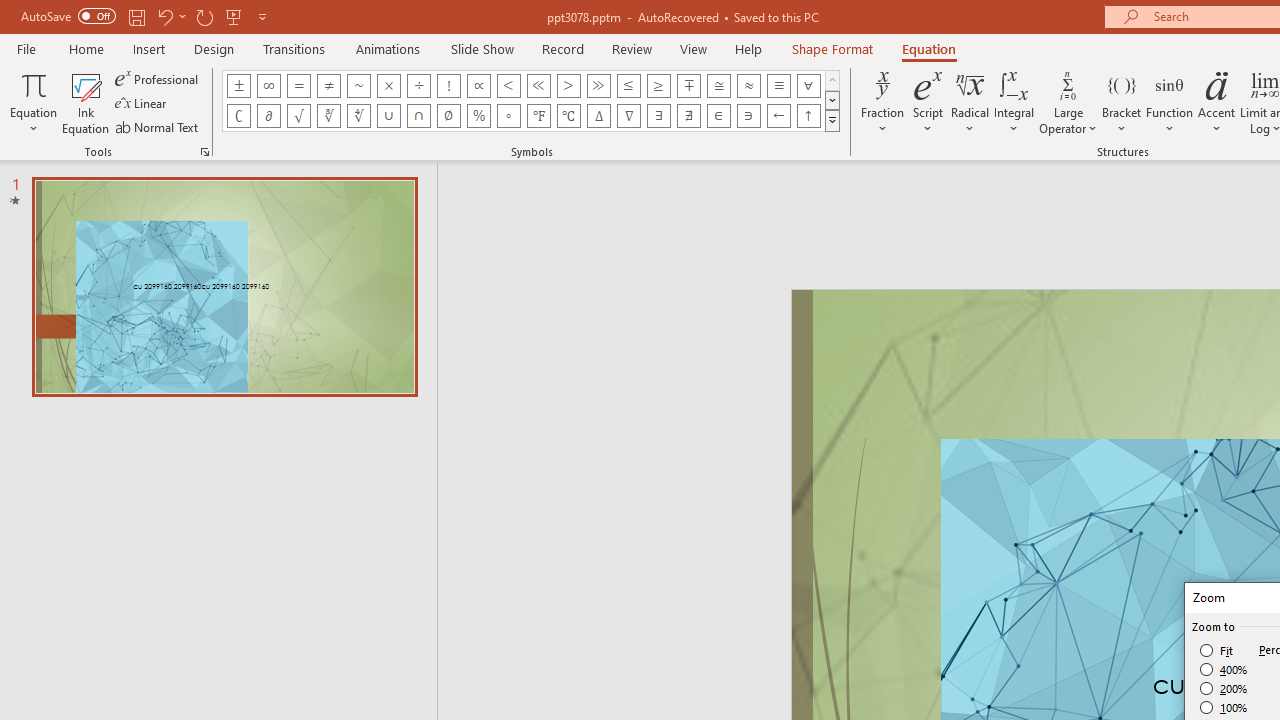 The image size is (1280, 720). I want to click on Equation Symbol For All, so click(808, 86).